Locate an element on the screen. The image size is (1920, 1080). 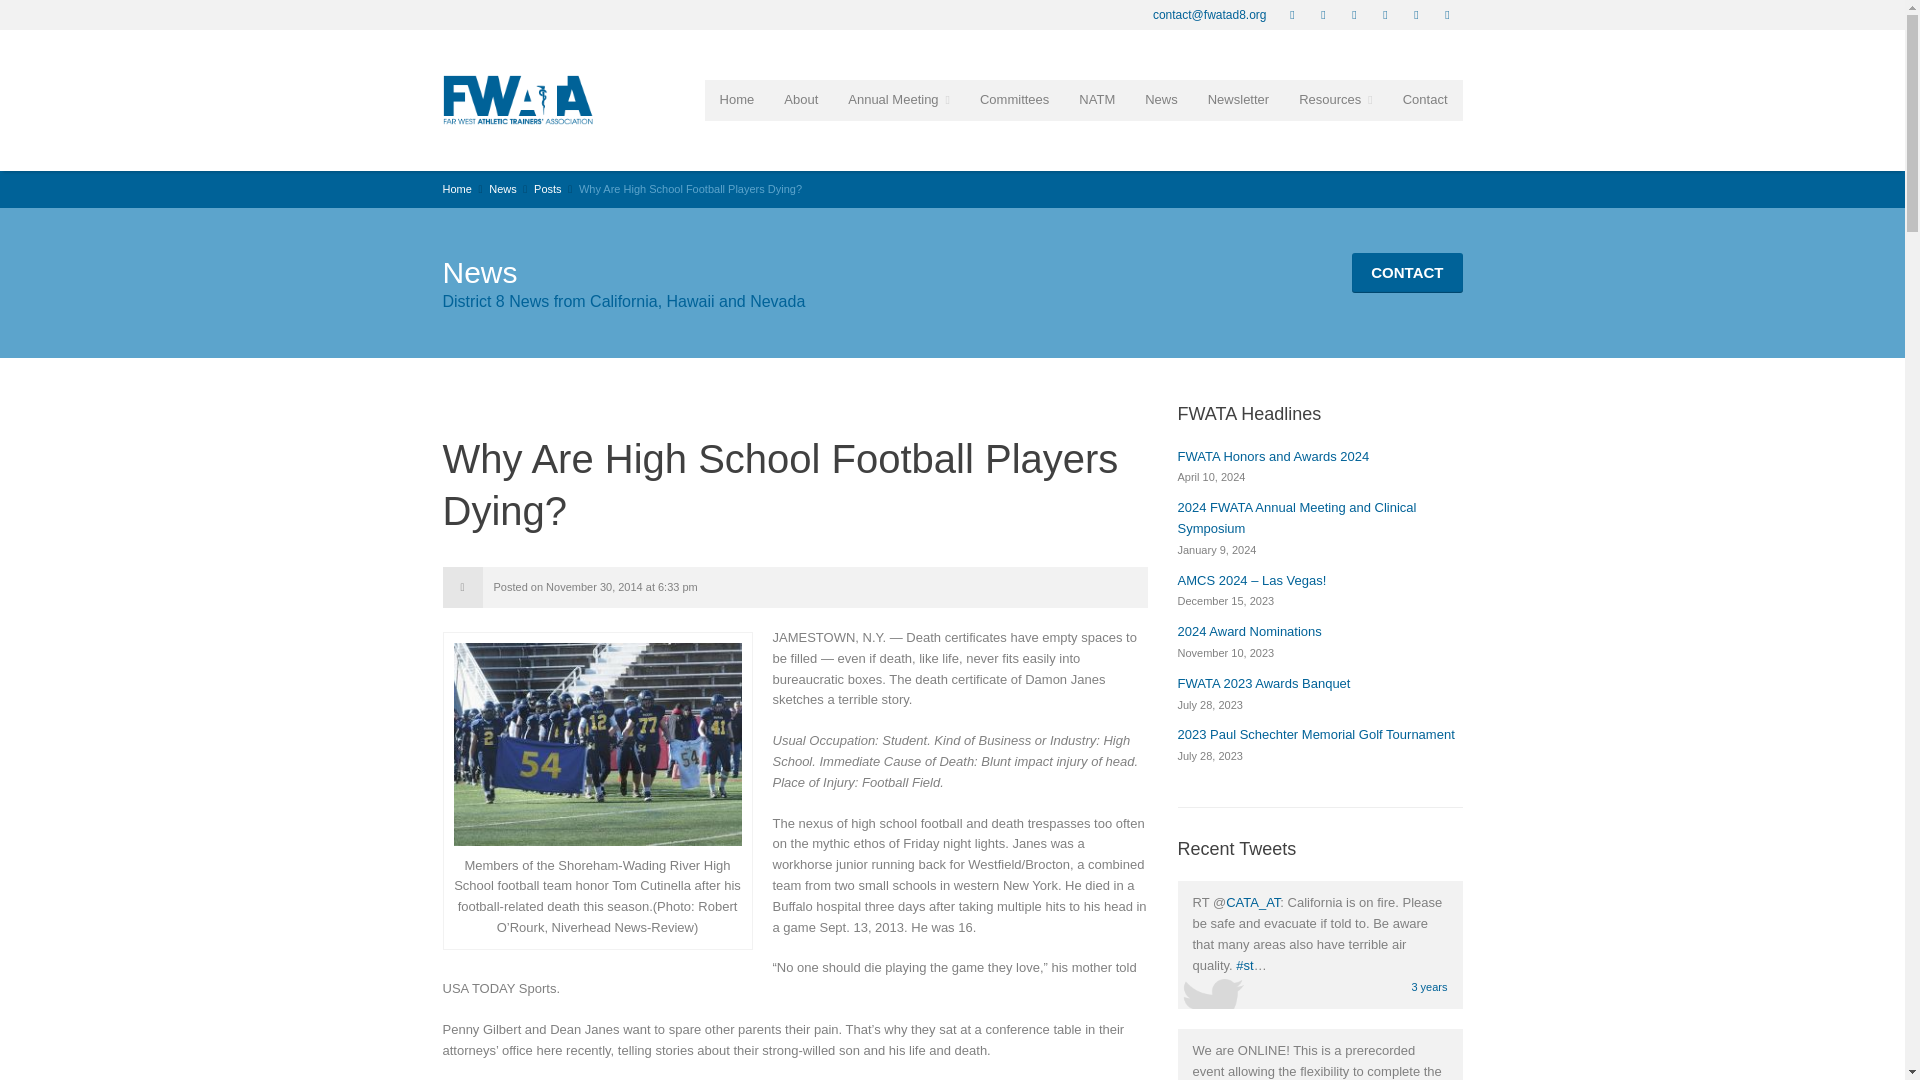
Home is located at coordinates (456, 188).